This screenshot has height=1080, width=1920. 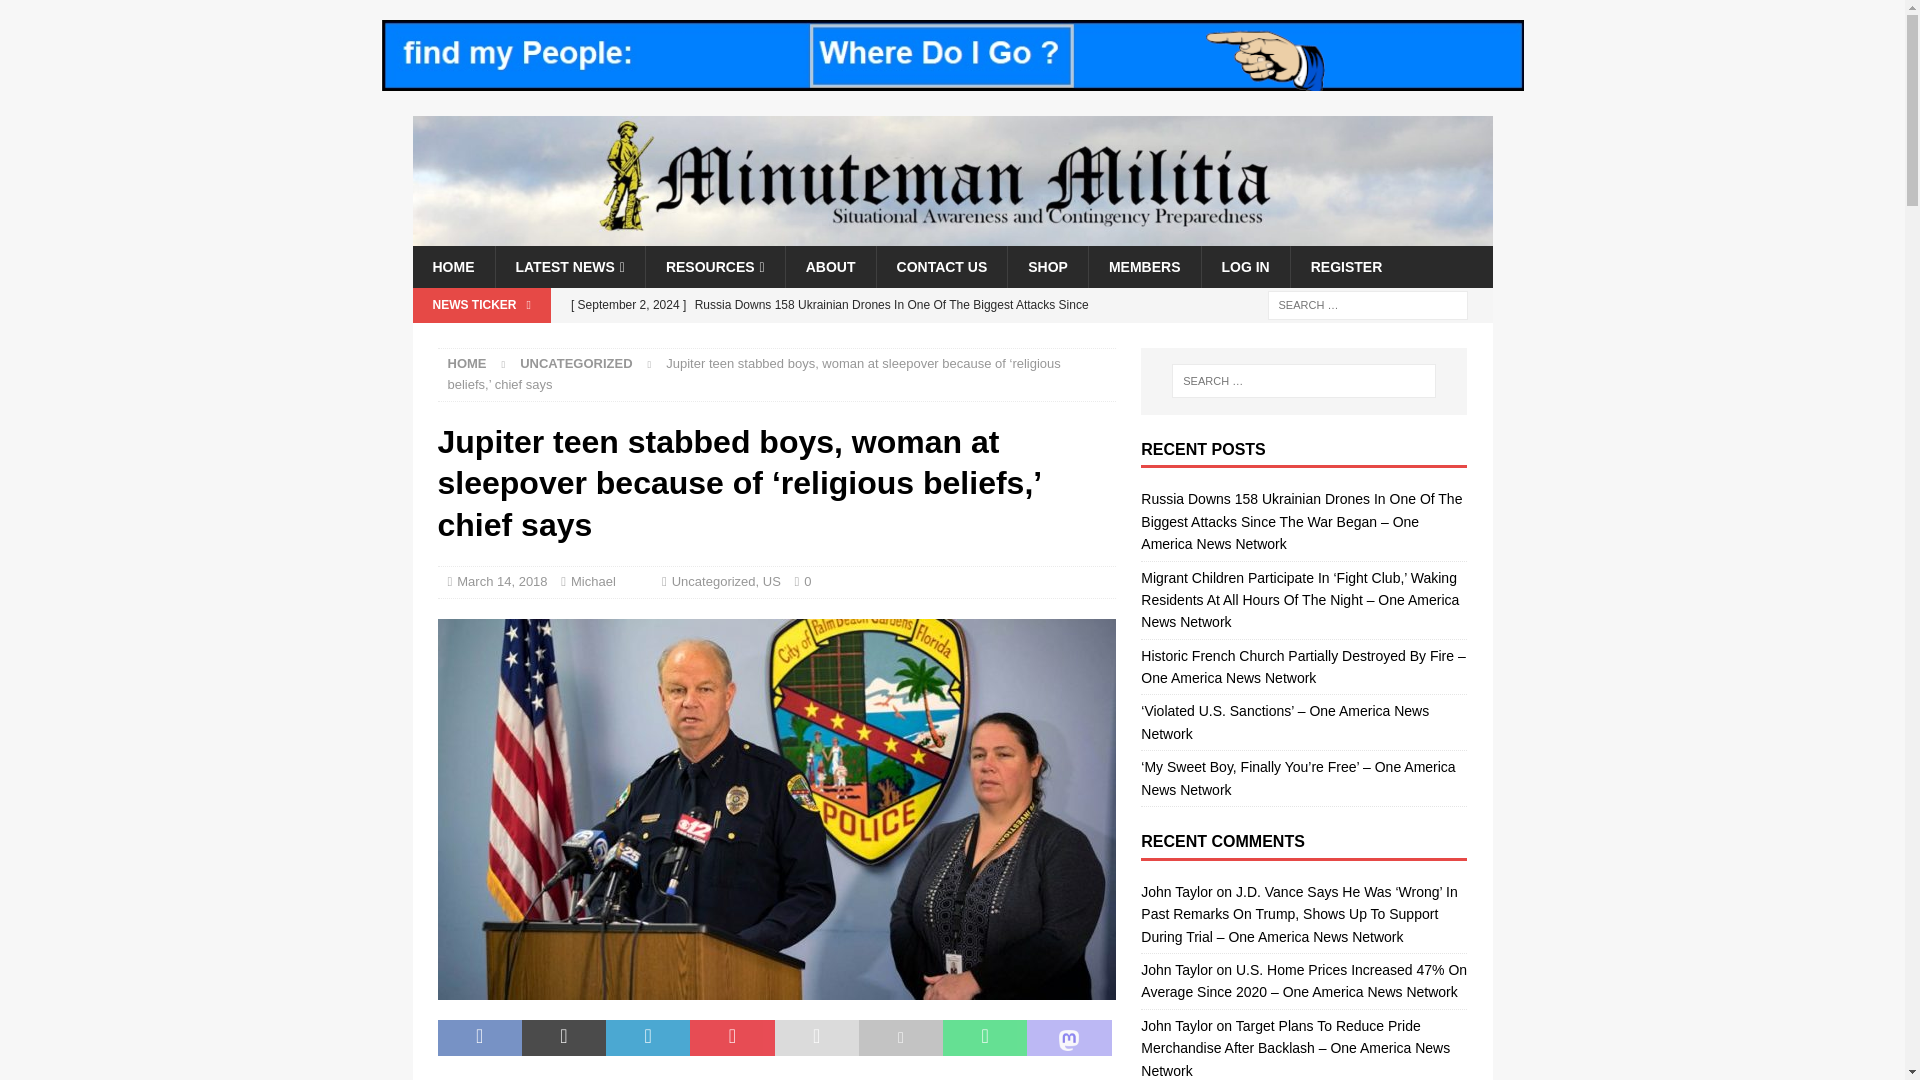 I want to click on RESOURCES, so click(x=715, y=267).